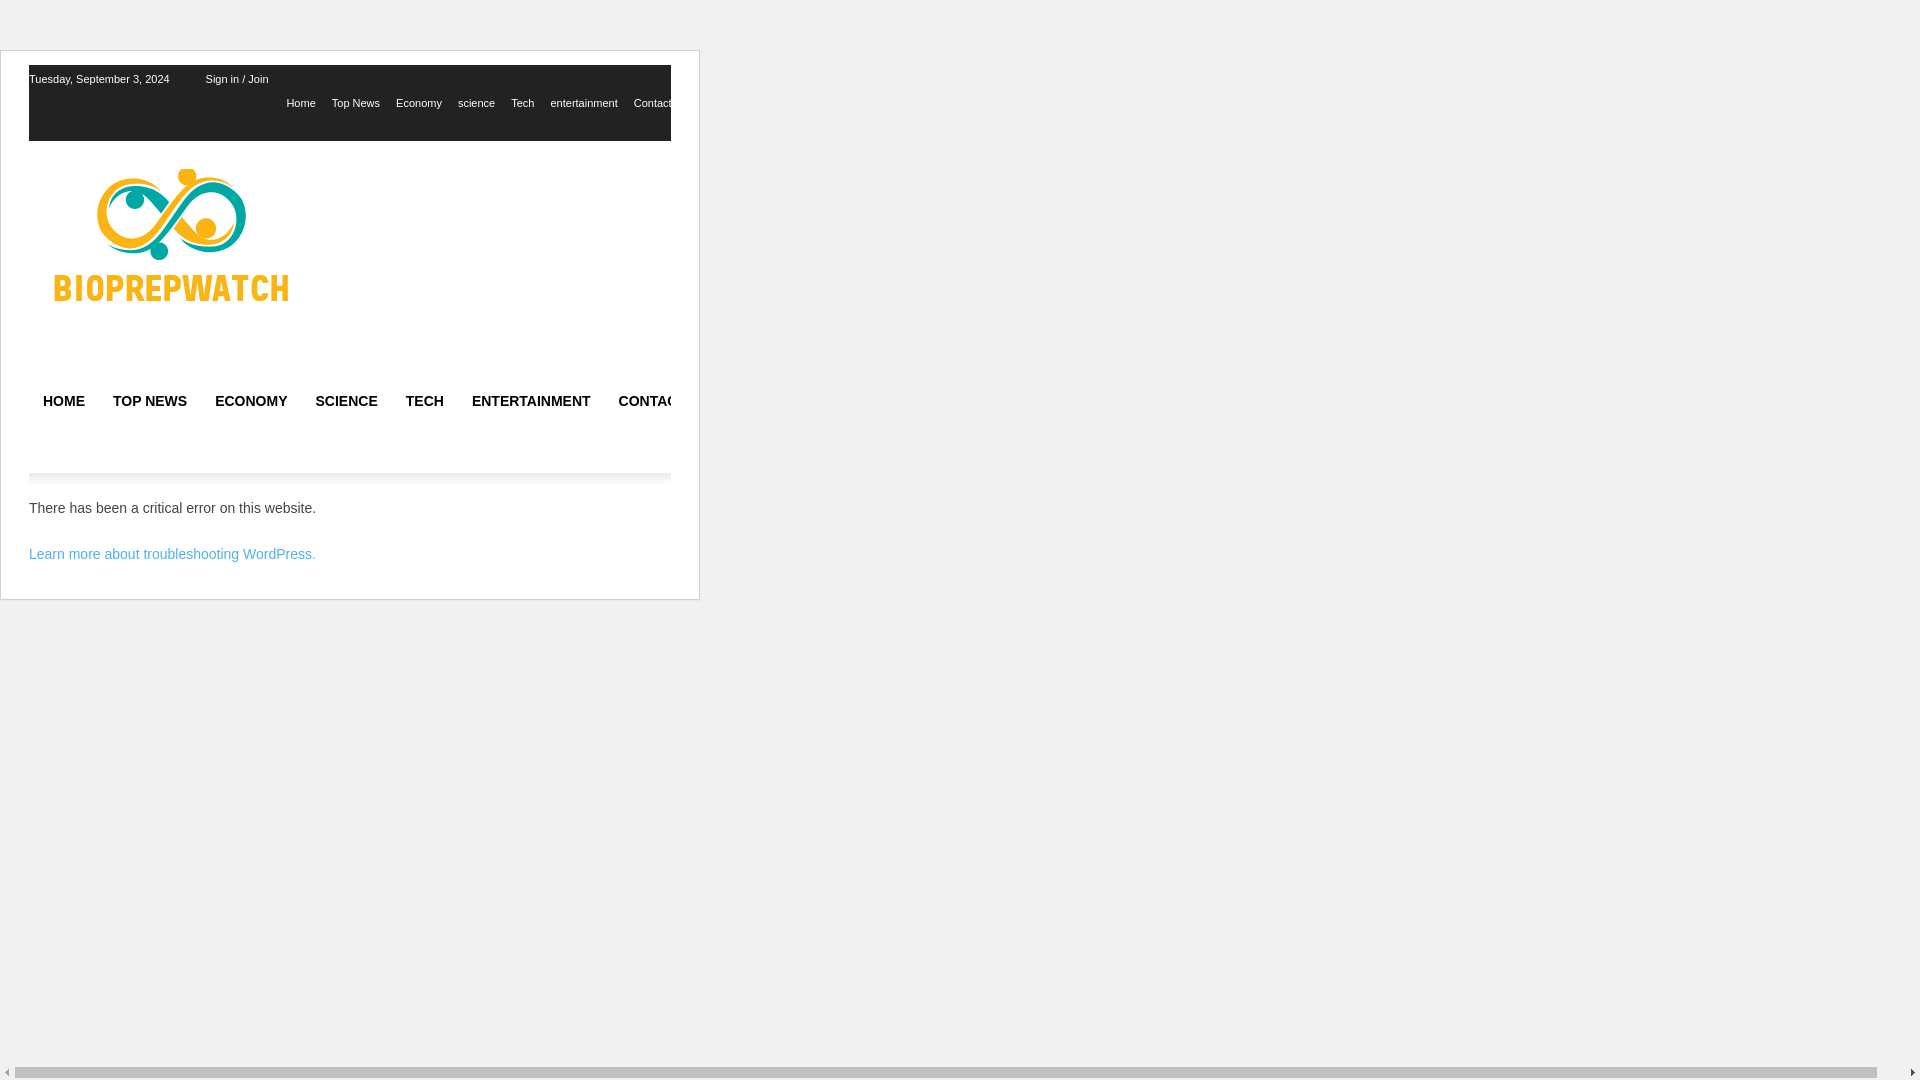 Image resolution: width=1920 pixels, height=1080 pixels. Describe the element at coordinates (300, 102) in the screenshot. I see `Home` at that location.